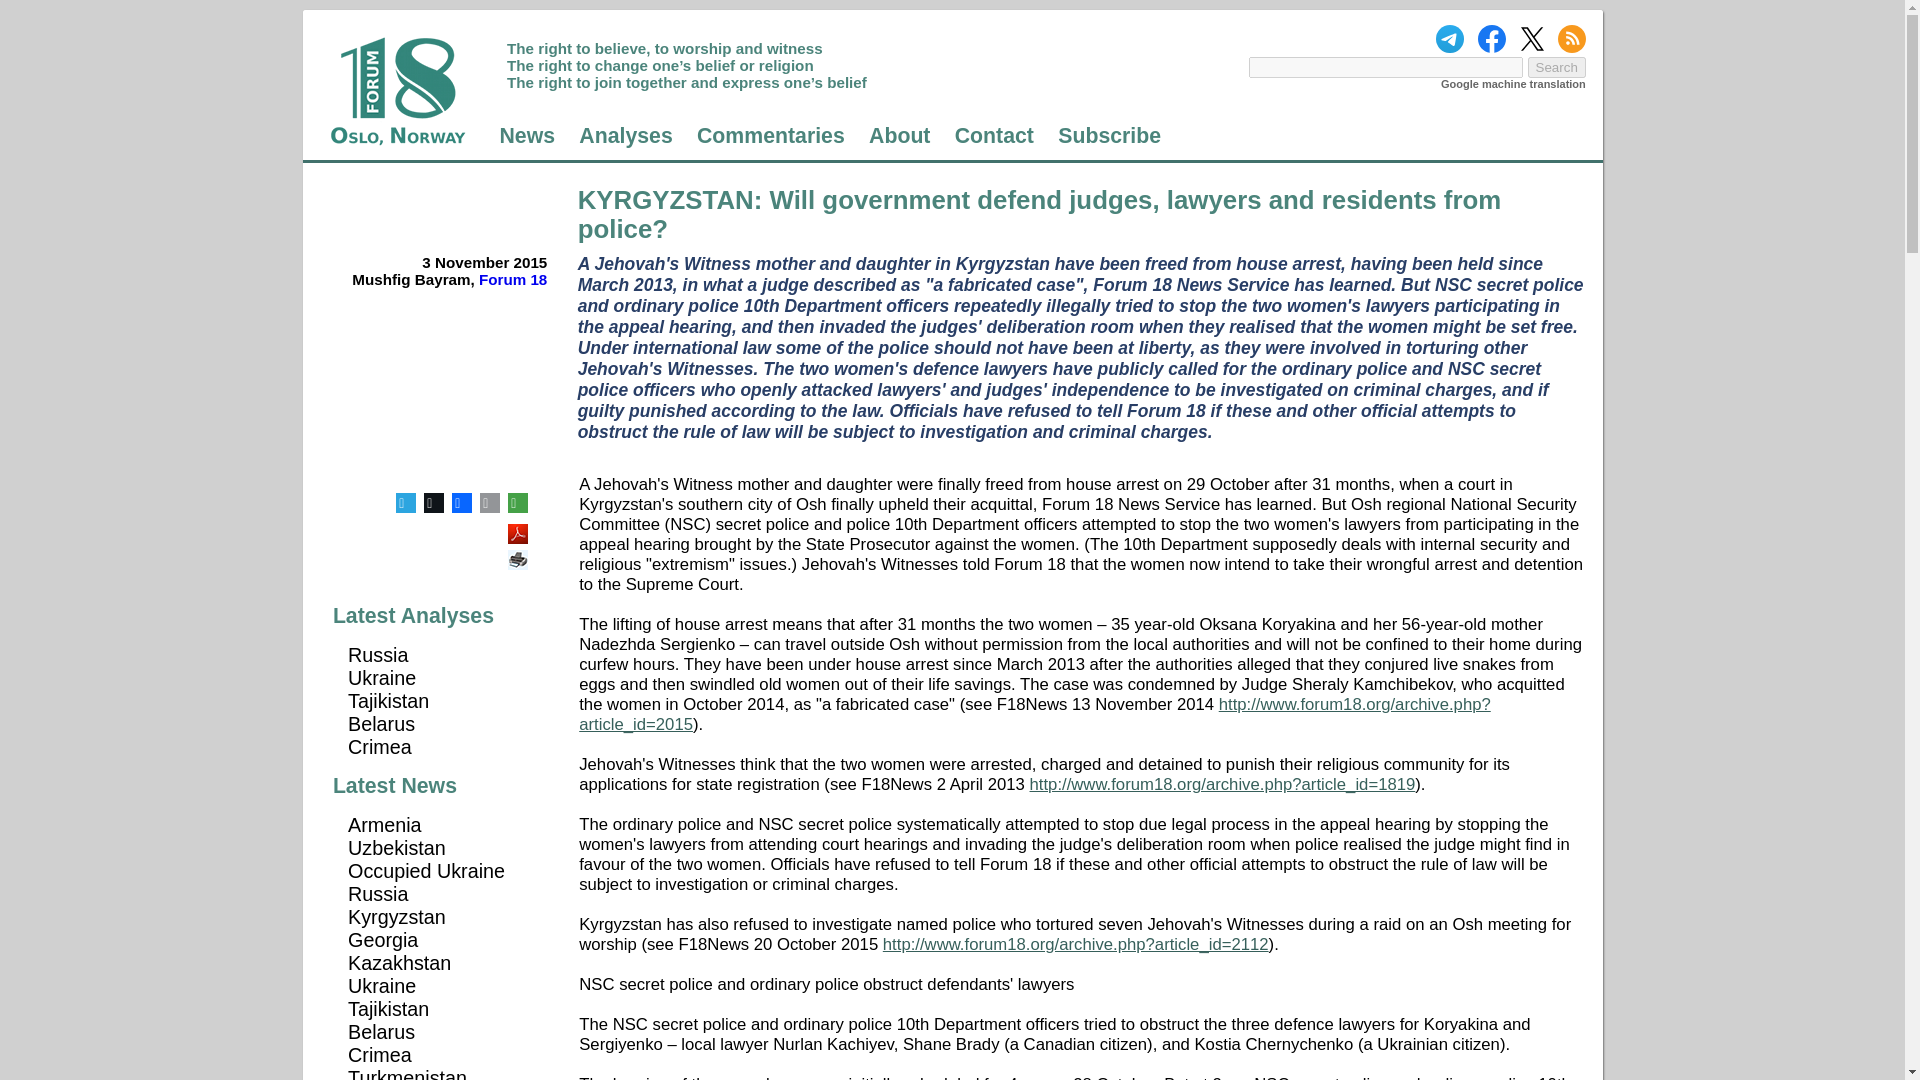 This screenshot has height=1080, width=1920. Describe the element at coordinates (406, 503) in the screenshot. I see `Telegram` at that location.